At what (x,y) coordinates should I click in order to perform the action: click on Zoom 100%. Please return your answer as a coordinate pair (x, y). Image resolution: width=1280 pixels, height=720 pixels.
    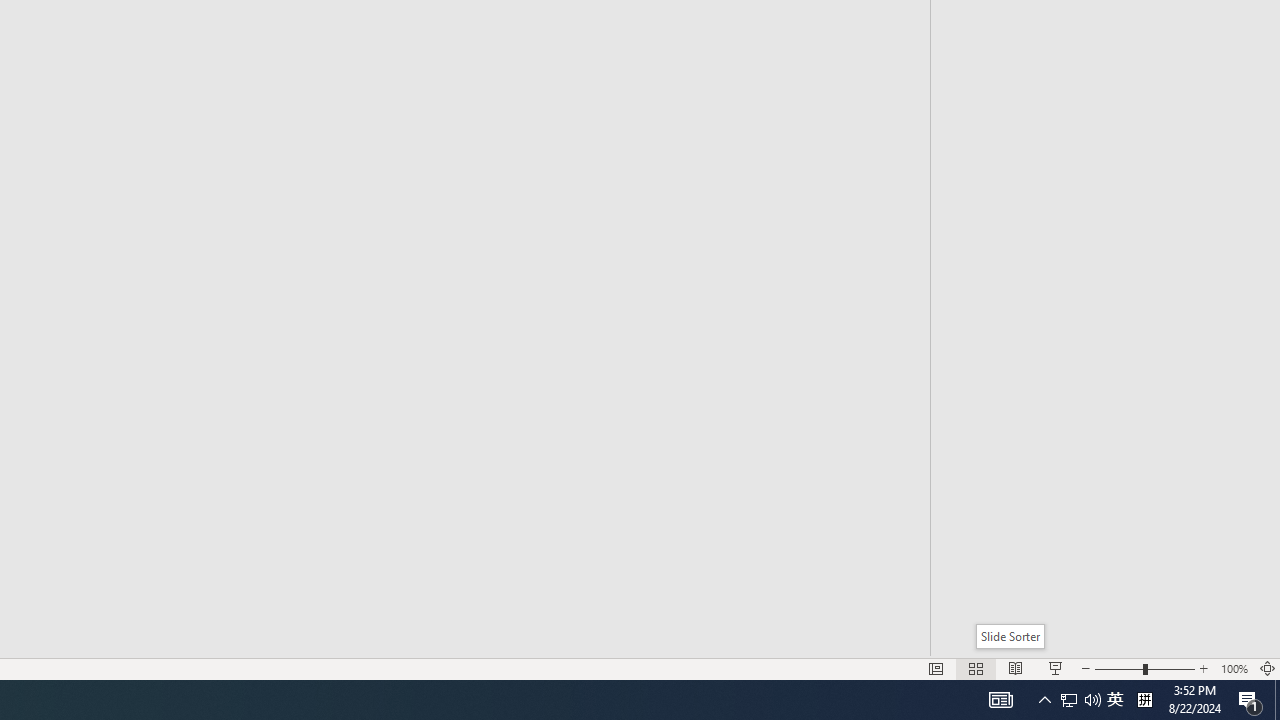
    Looking at the image, I should click on (1234, 668).